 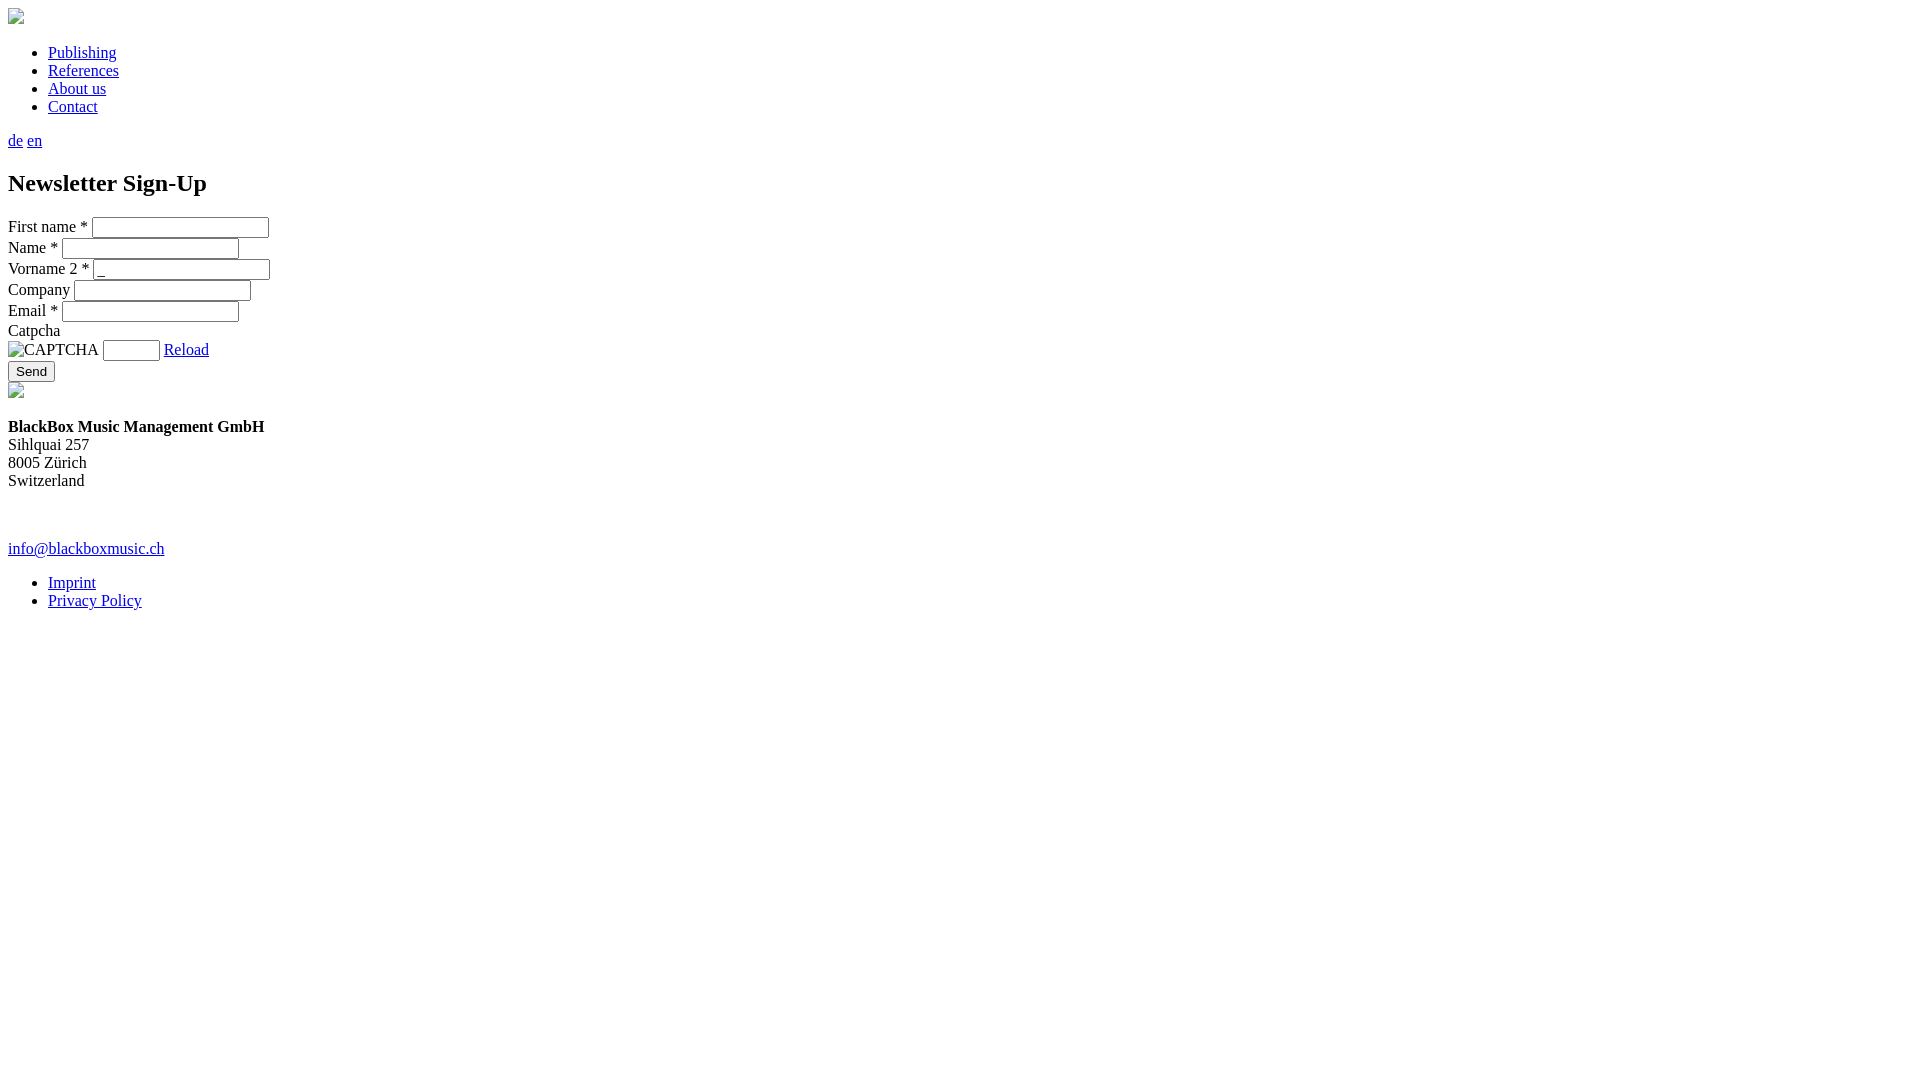 What do you see at coordinates (82, 52) in the screenshot?
I see `Publishing` at bounding box center [82, 52].